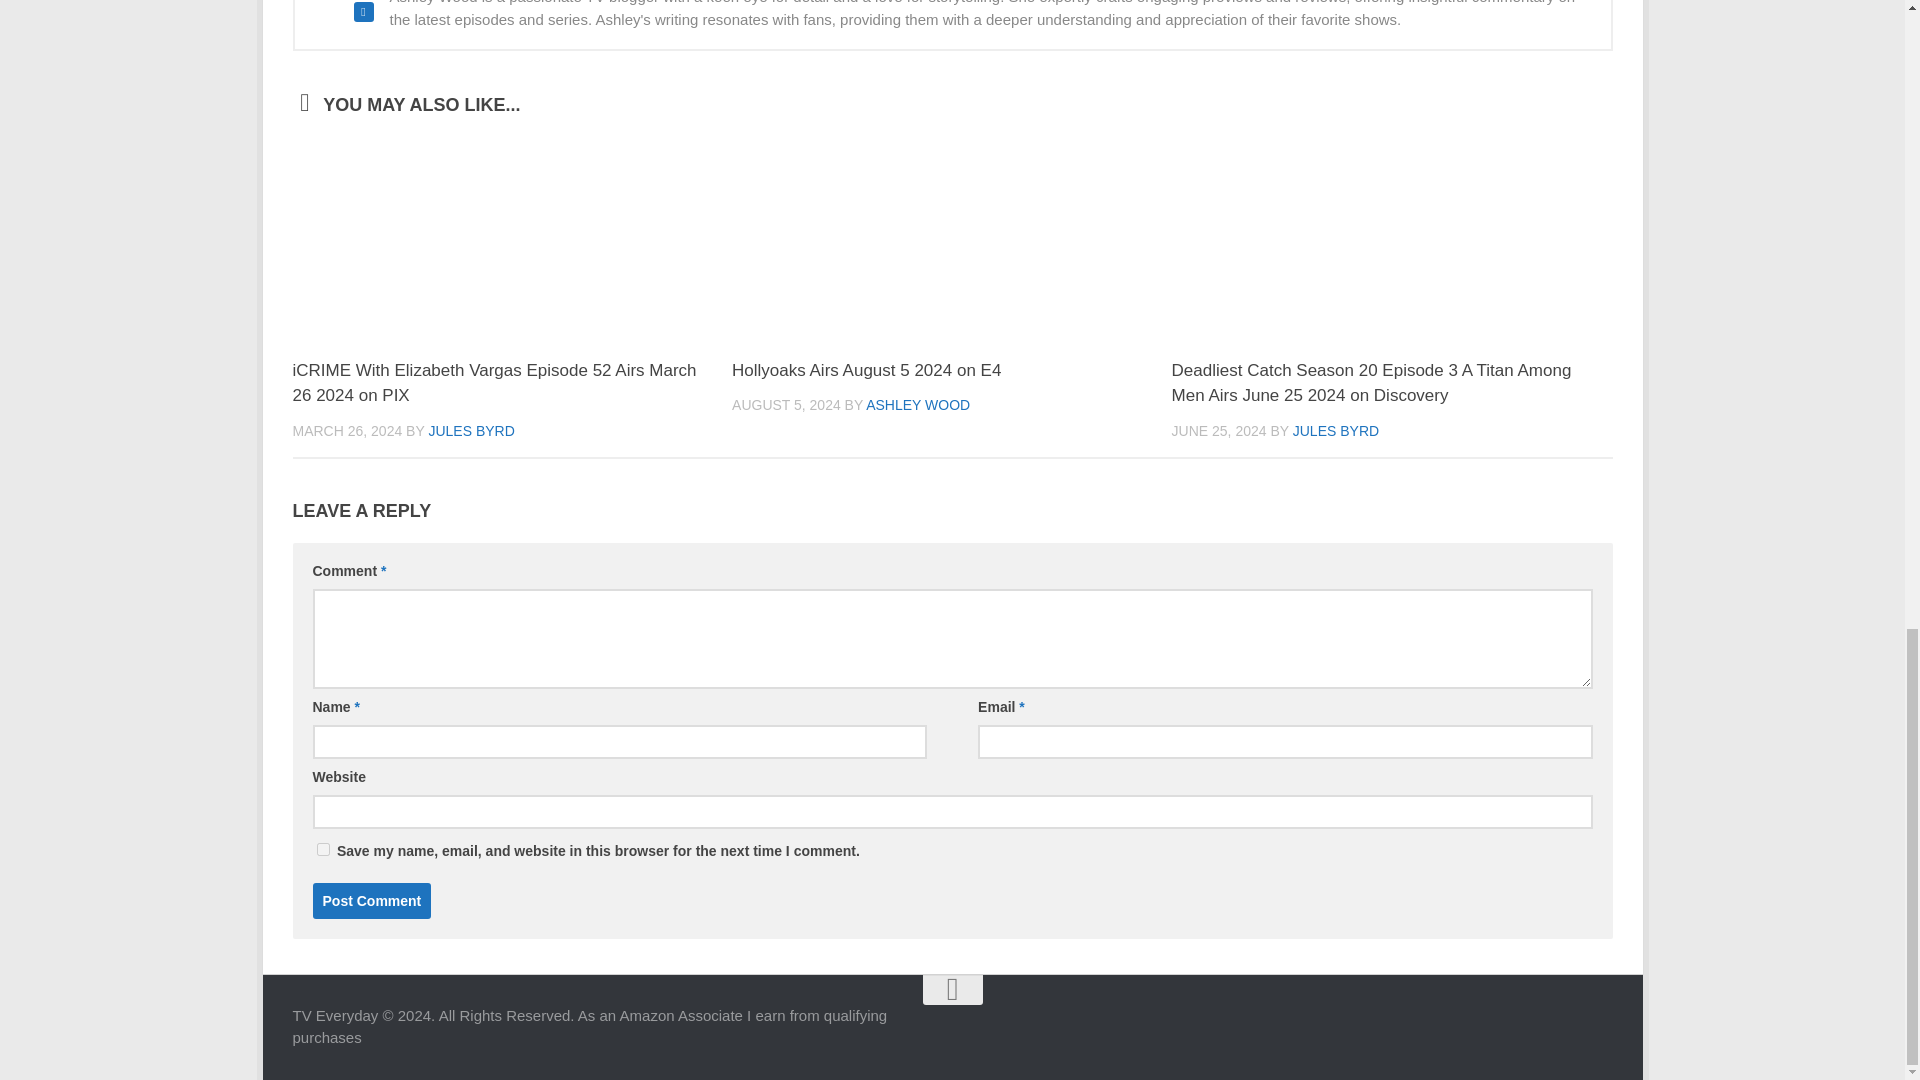 The image size is (1920, 1080). What do you see at coordinates (917, 404) in the screenshot?
I see `Posts by Ashley Wood` at bounding box center [917, 404].